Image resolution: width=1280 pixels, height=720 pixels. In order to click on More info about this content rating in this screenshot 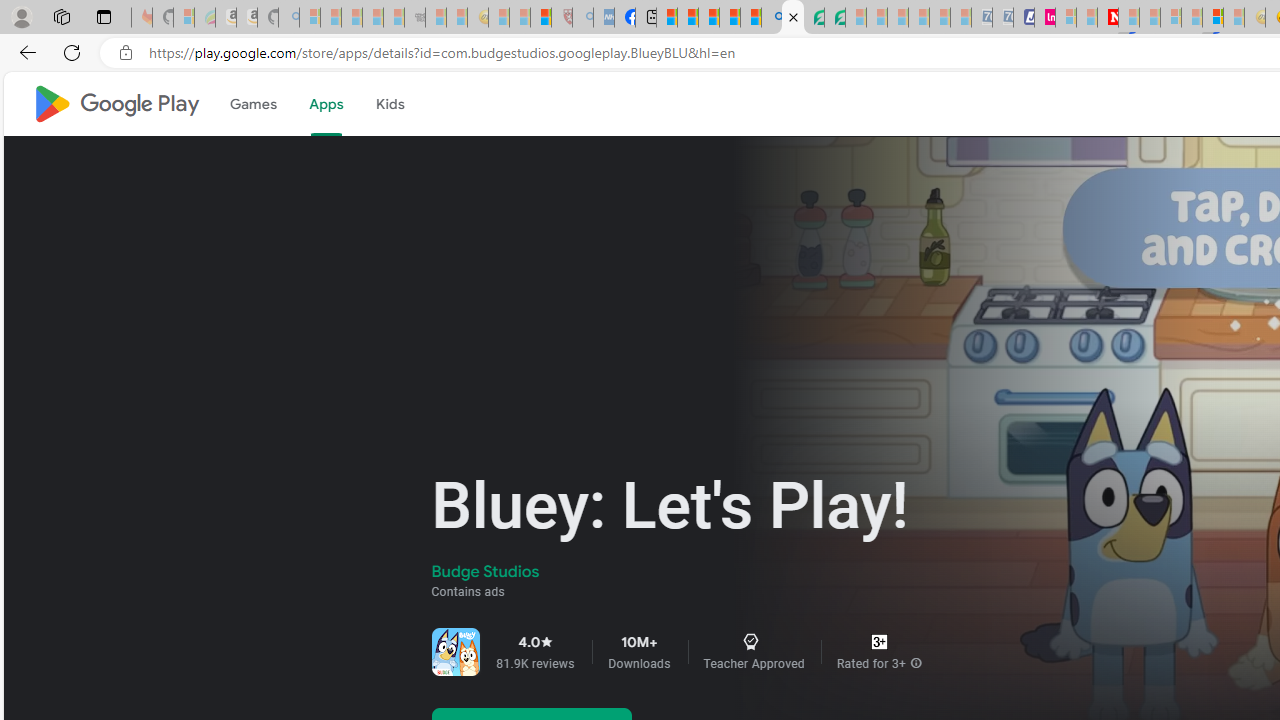, I will do `click(916, 664)`.